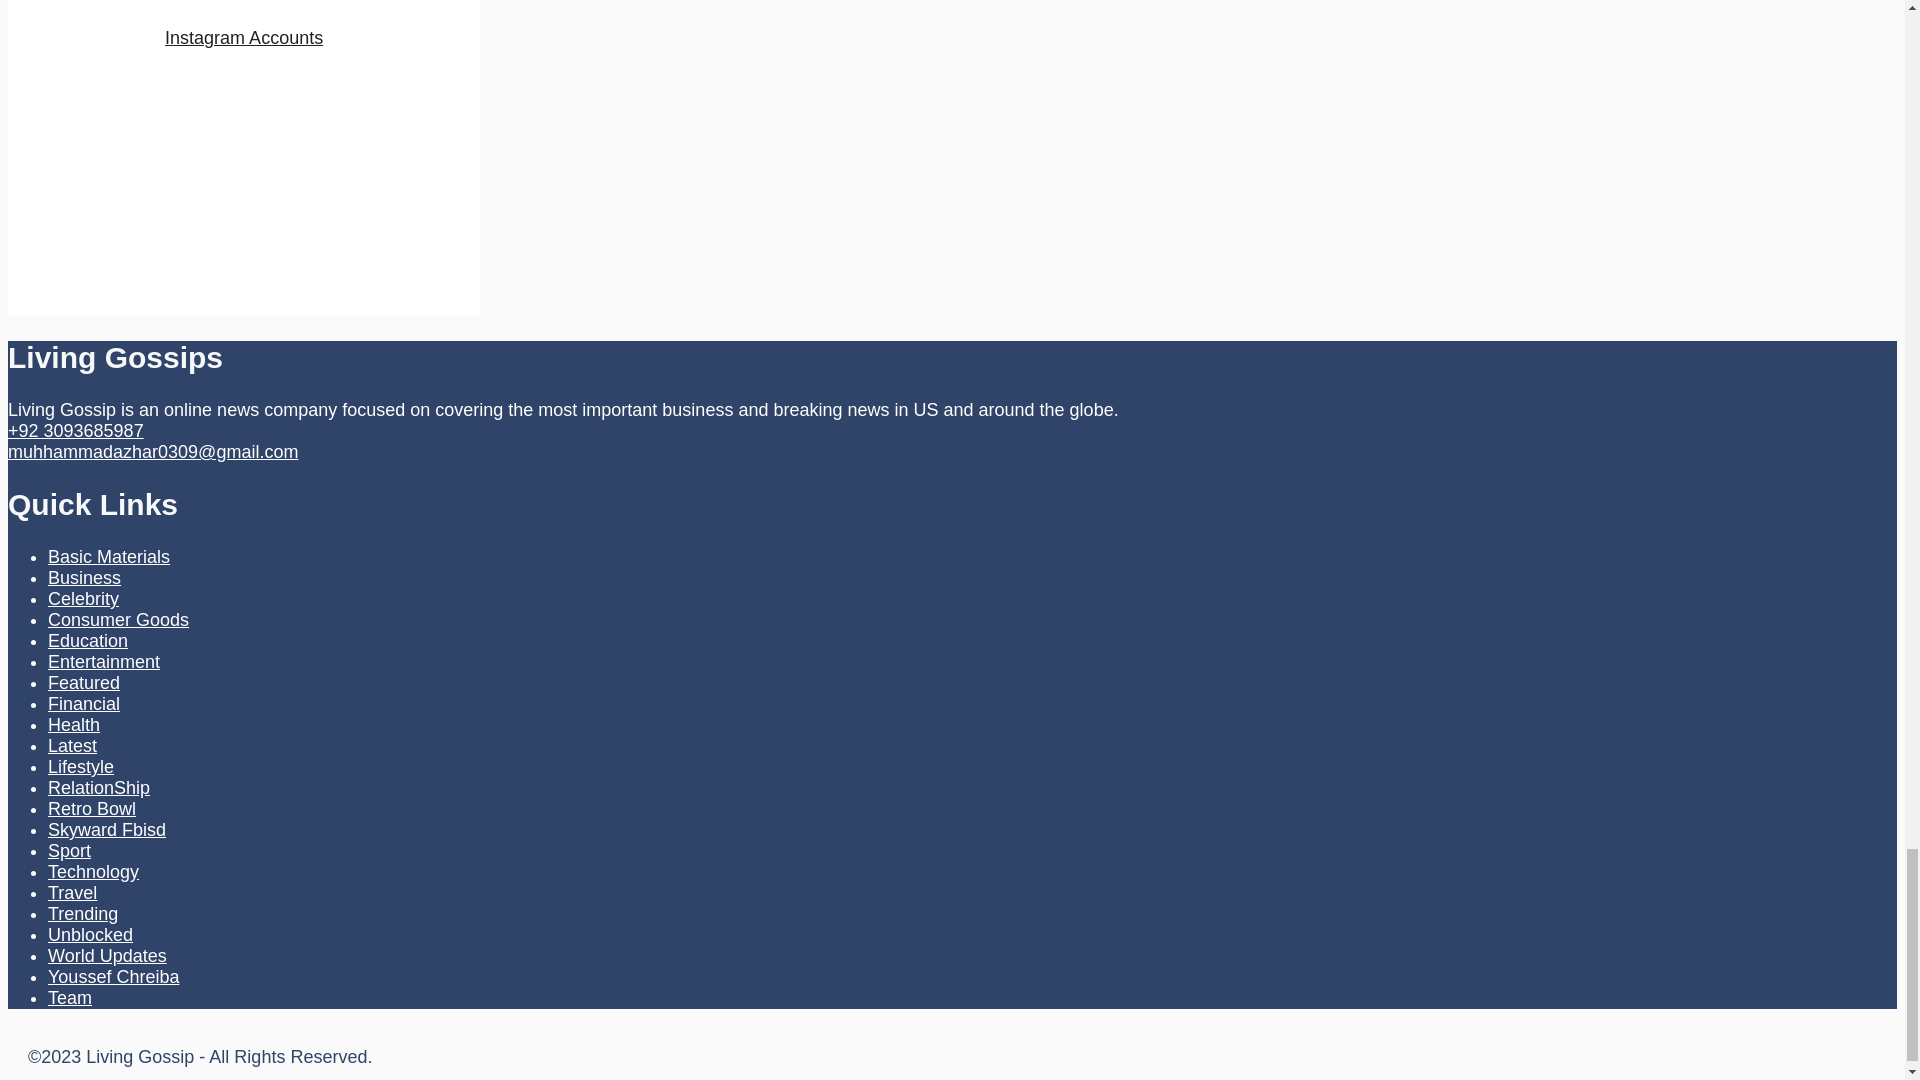 The height and width of the screenshot is (1080, 1920). What do you see at coordinates (104, 662) in the screenshot?
I see `Entertainment` at bounding box center [104, 662].